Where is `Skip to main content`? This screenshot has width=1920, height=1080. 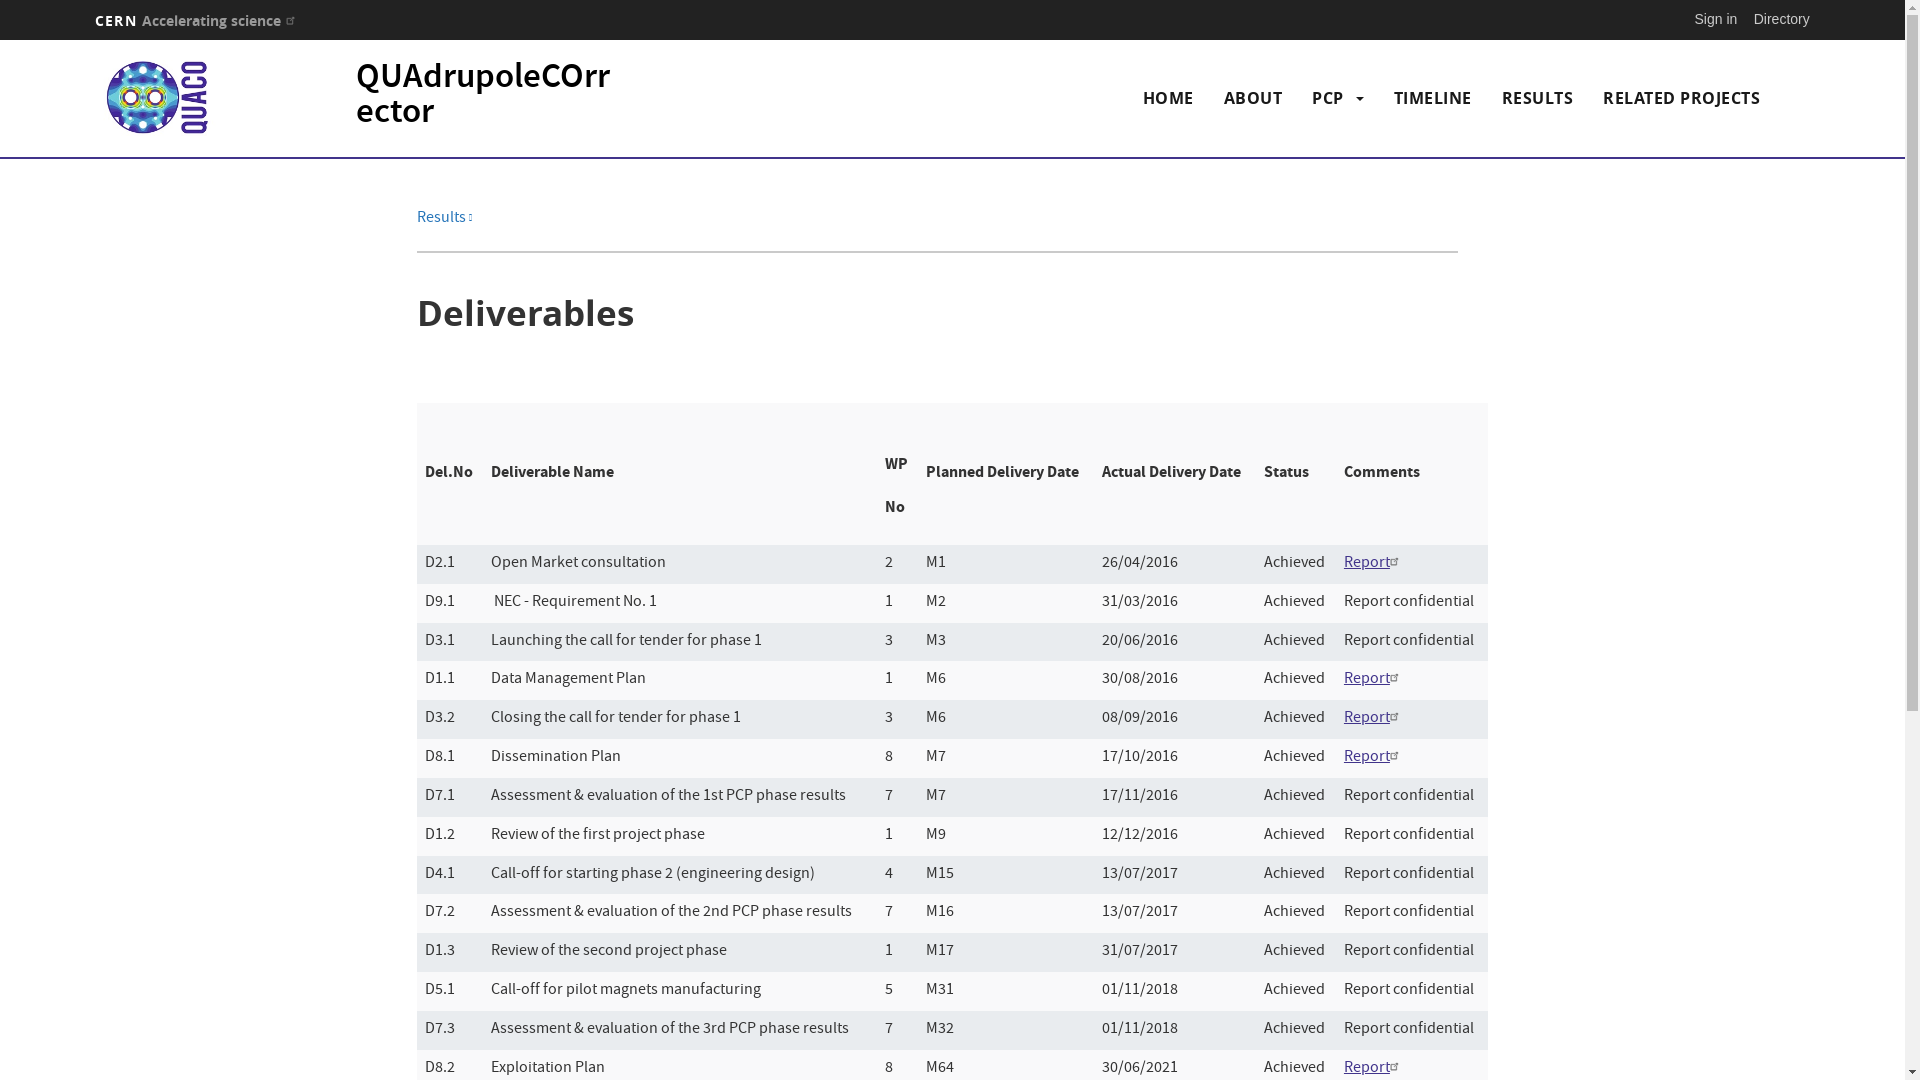 Skip to main content is located at coordinates (0, 40).